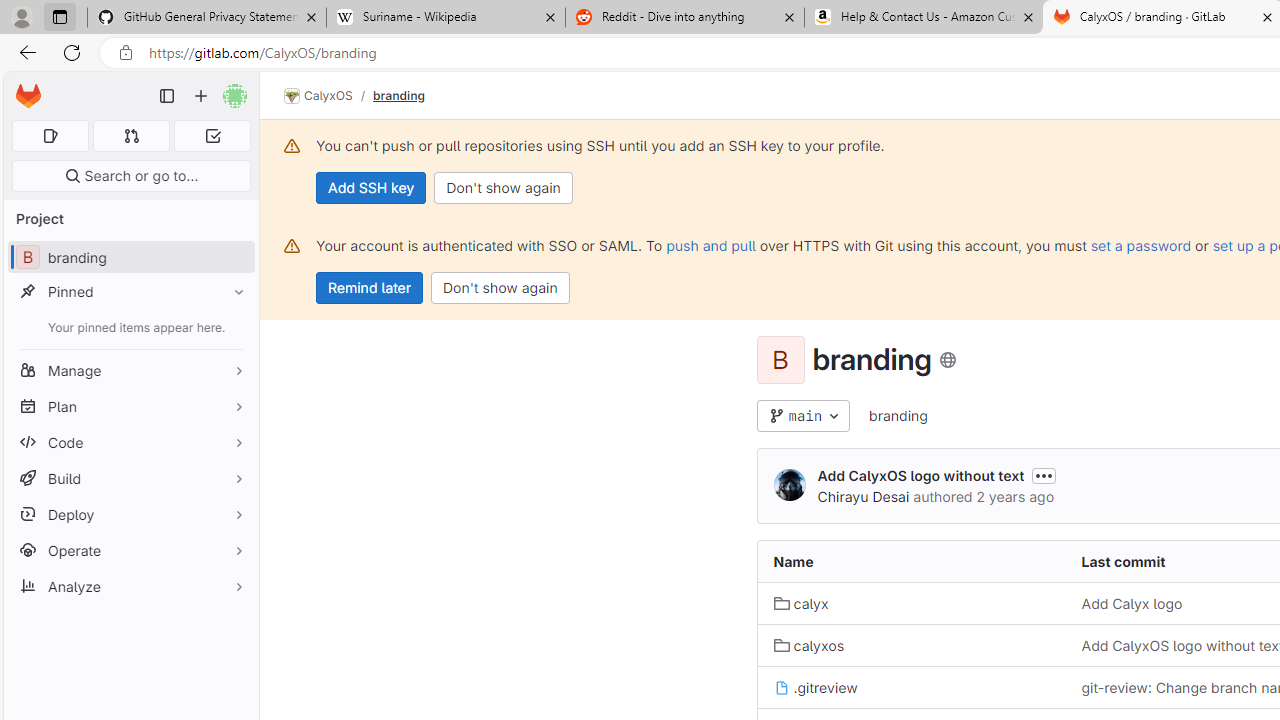 This screenshot has width=1280, height=720. Describe the element at coordinates (863, 496) in the screenshot. I see `Chirayu Desai` at that location.